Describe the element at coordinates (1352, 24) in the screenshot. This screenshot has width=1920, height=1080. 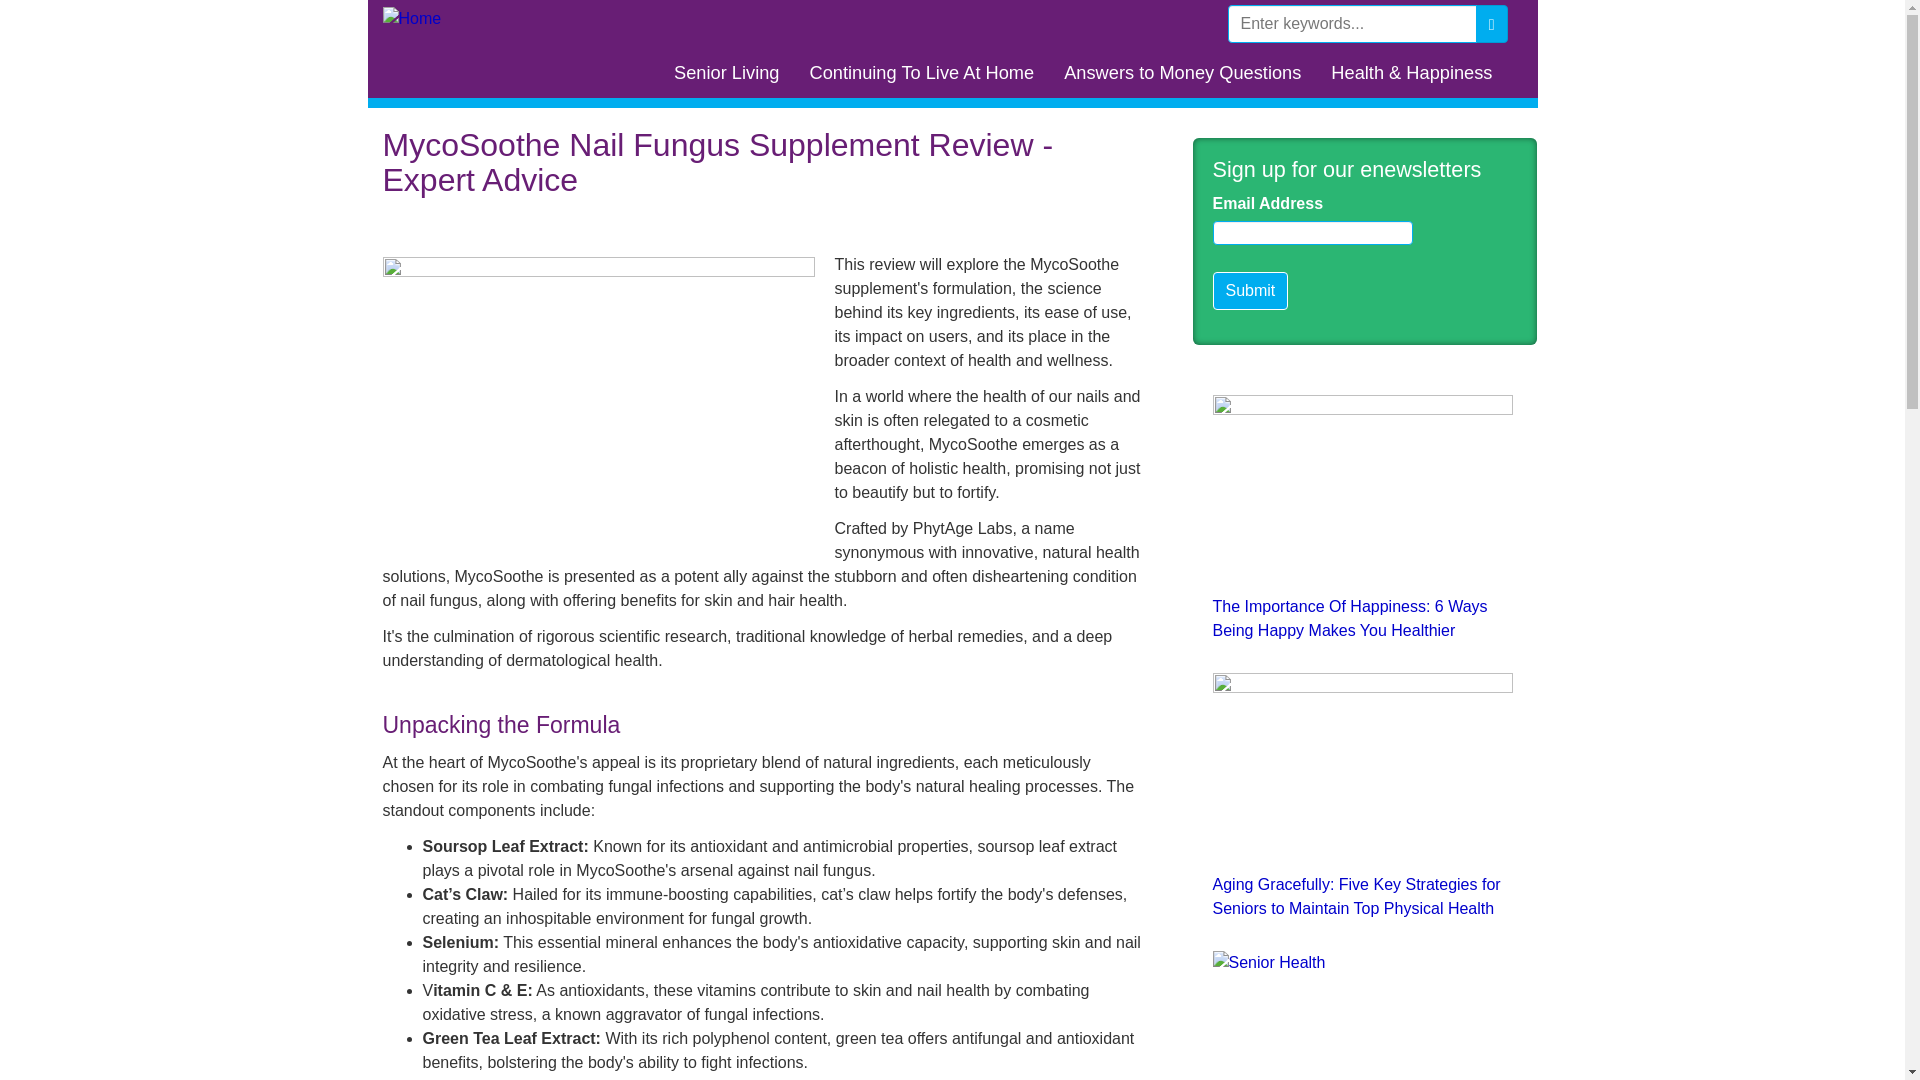
I see `Enter the terms you wish to search for.` at that location.